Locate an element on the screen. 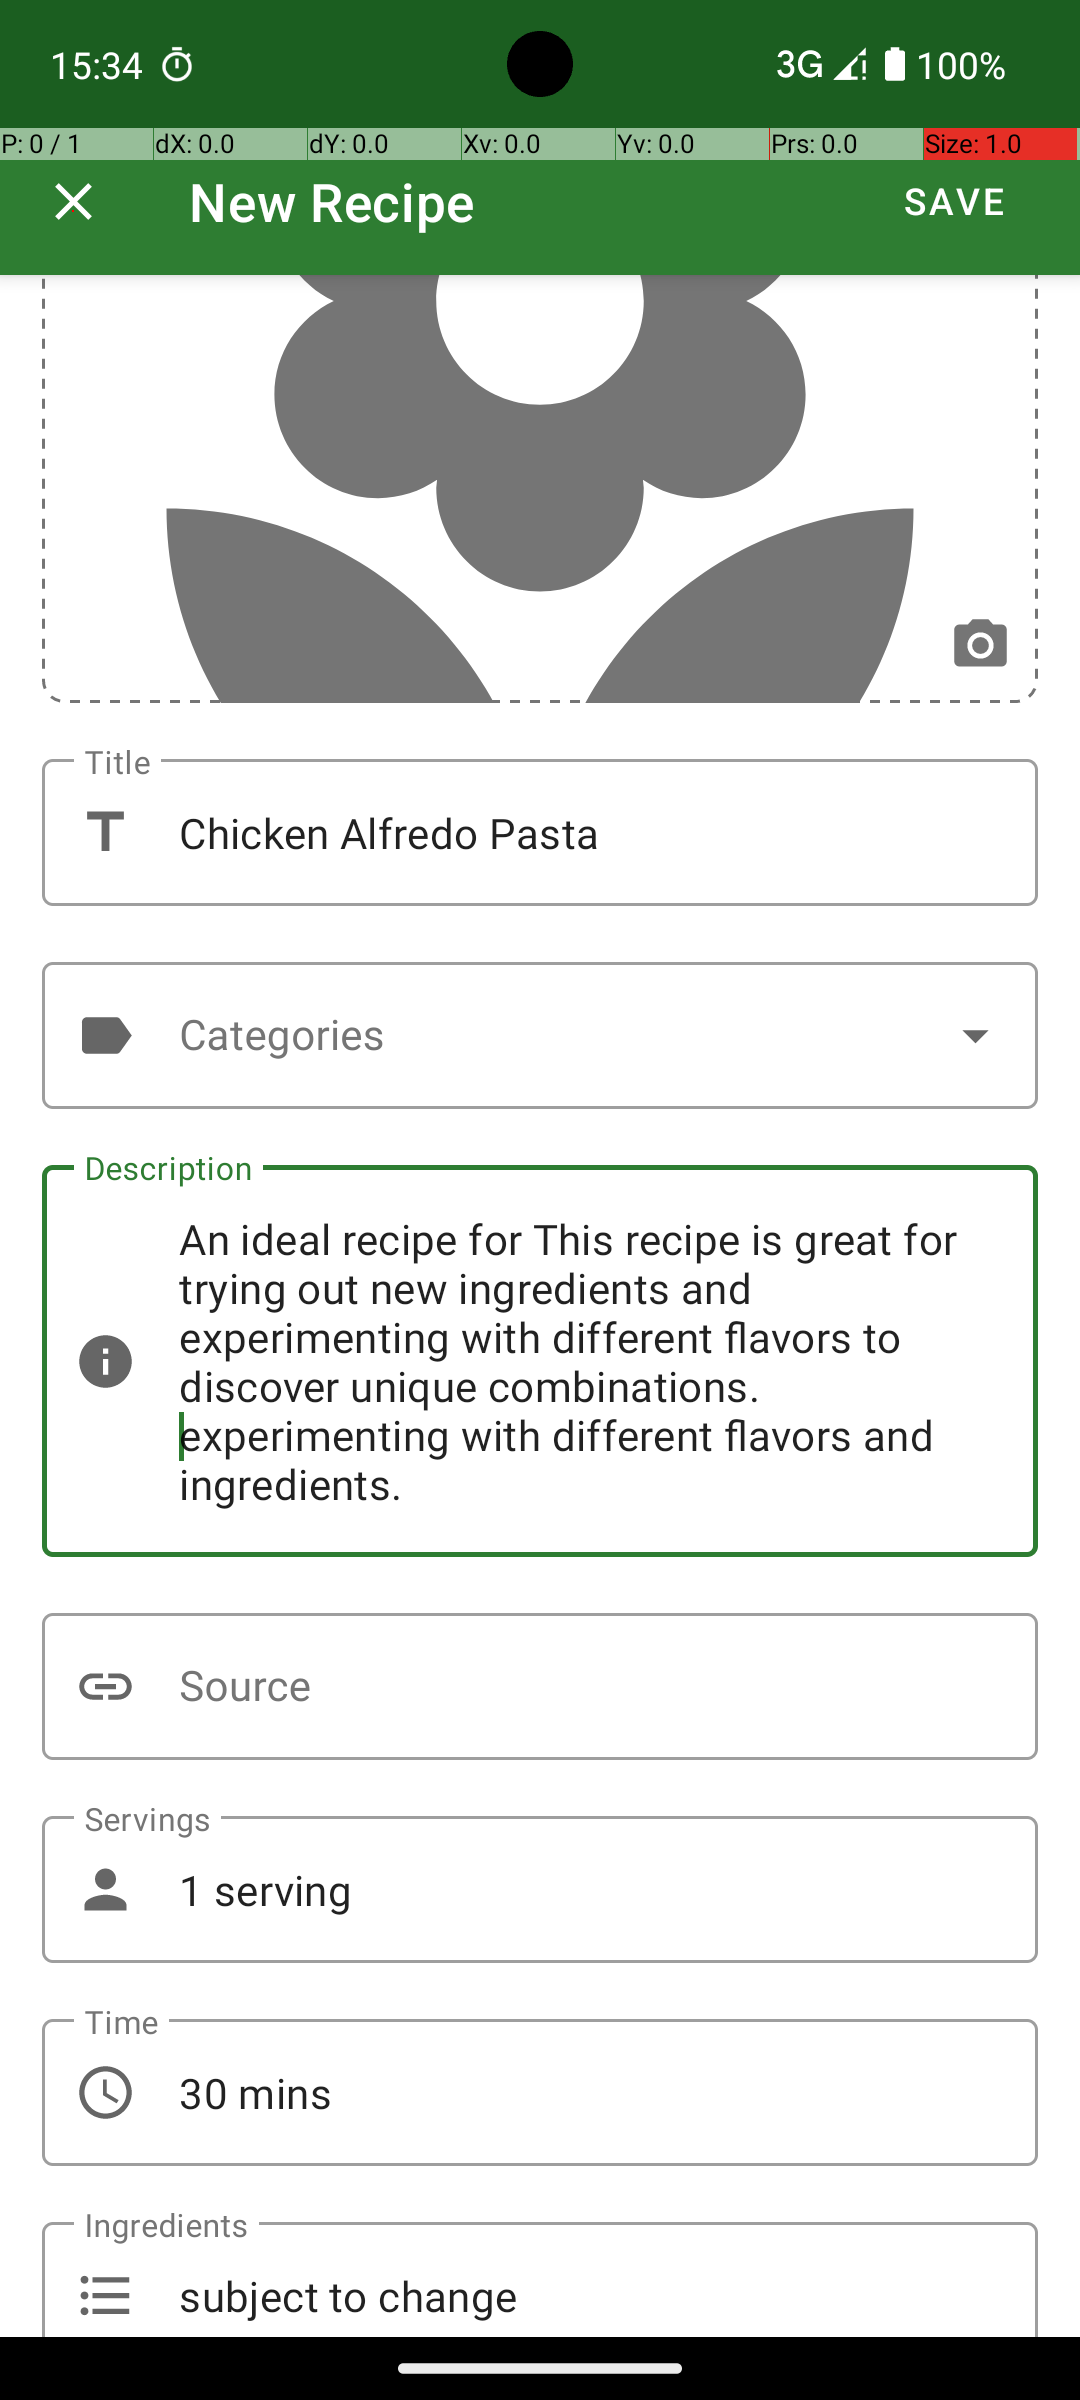  New Recipe is located at coordinates (332, 202).